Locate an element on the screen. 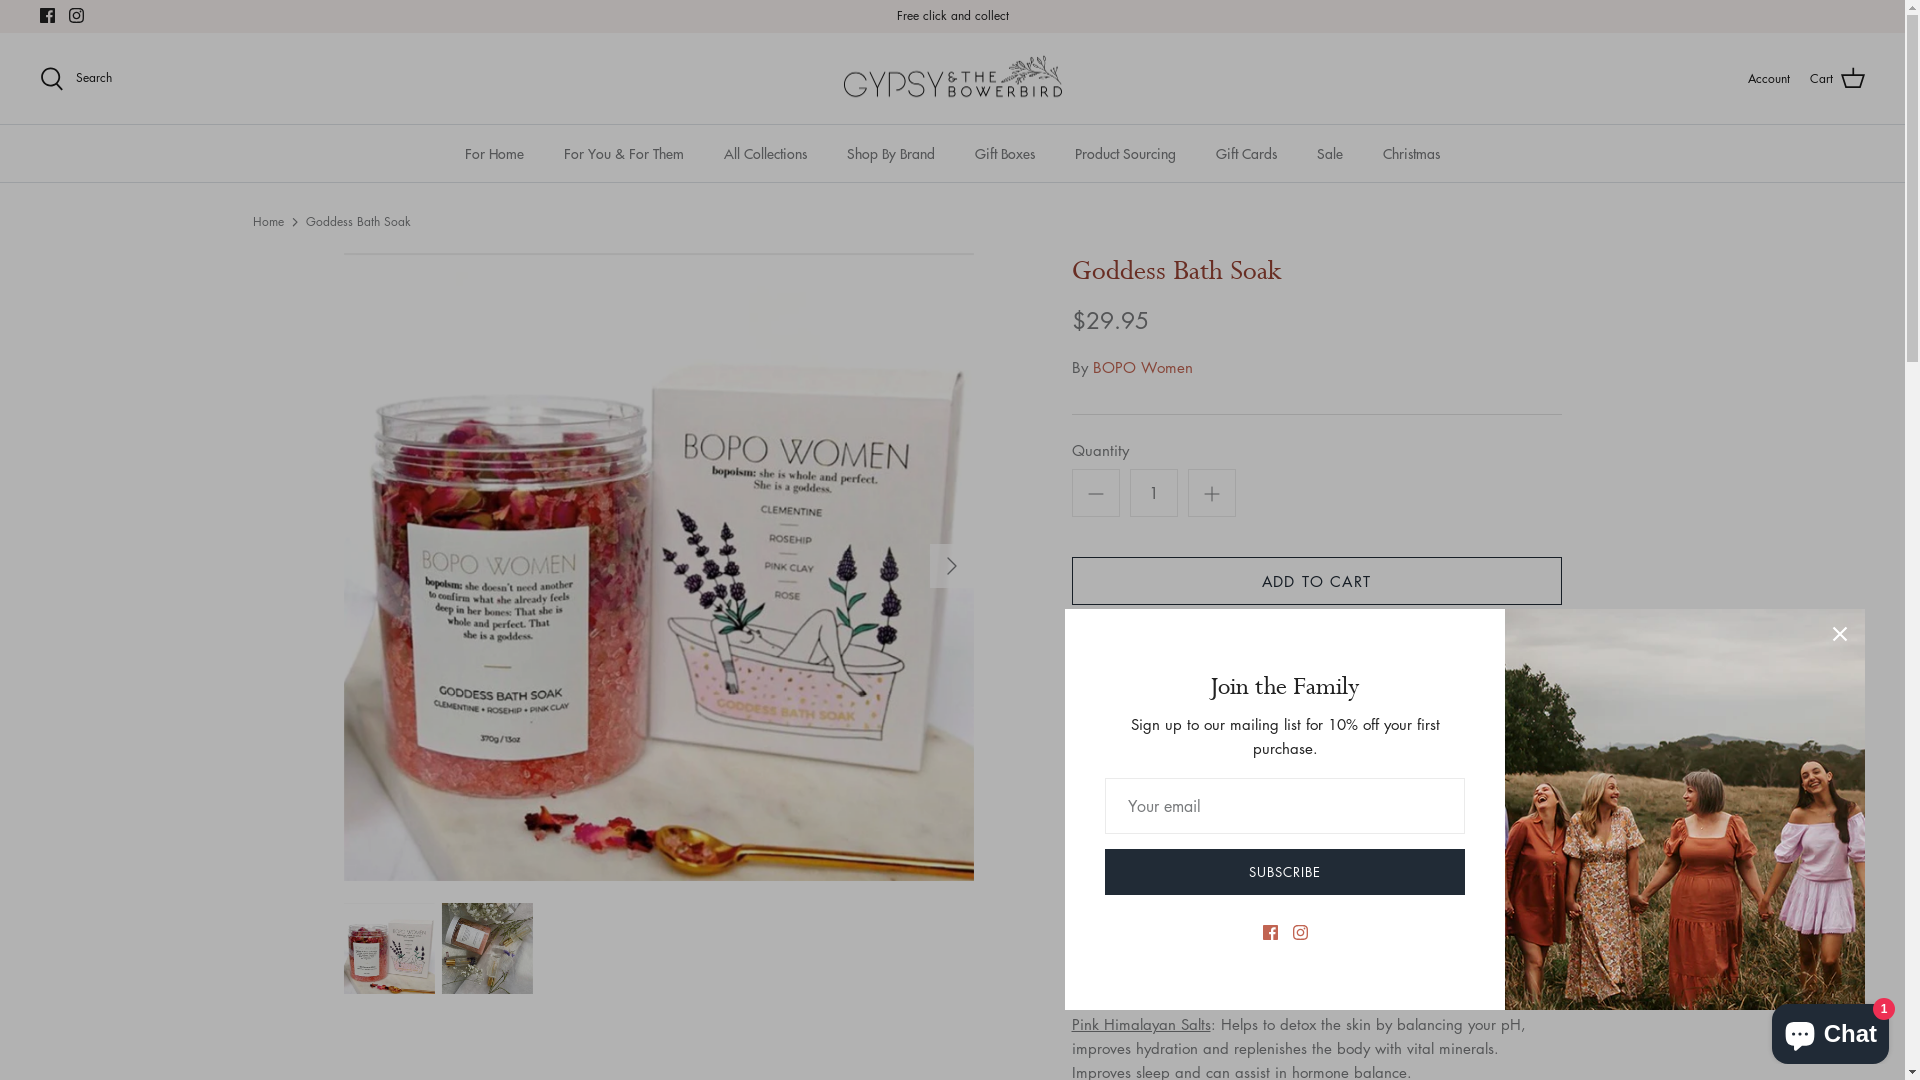 The height and width of the screenshot is (1080, 1920). Gift Boxes is located at coordinates (1005, 154).